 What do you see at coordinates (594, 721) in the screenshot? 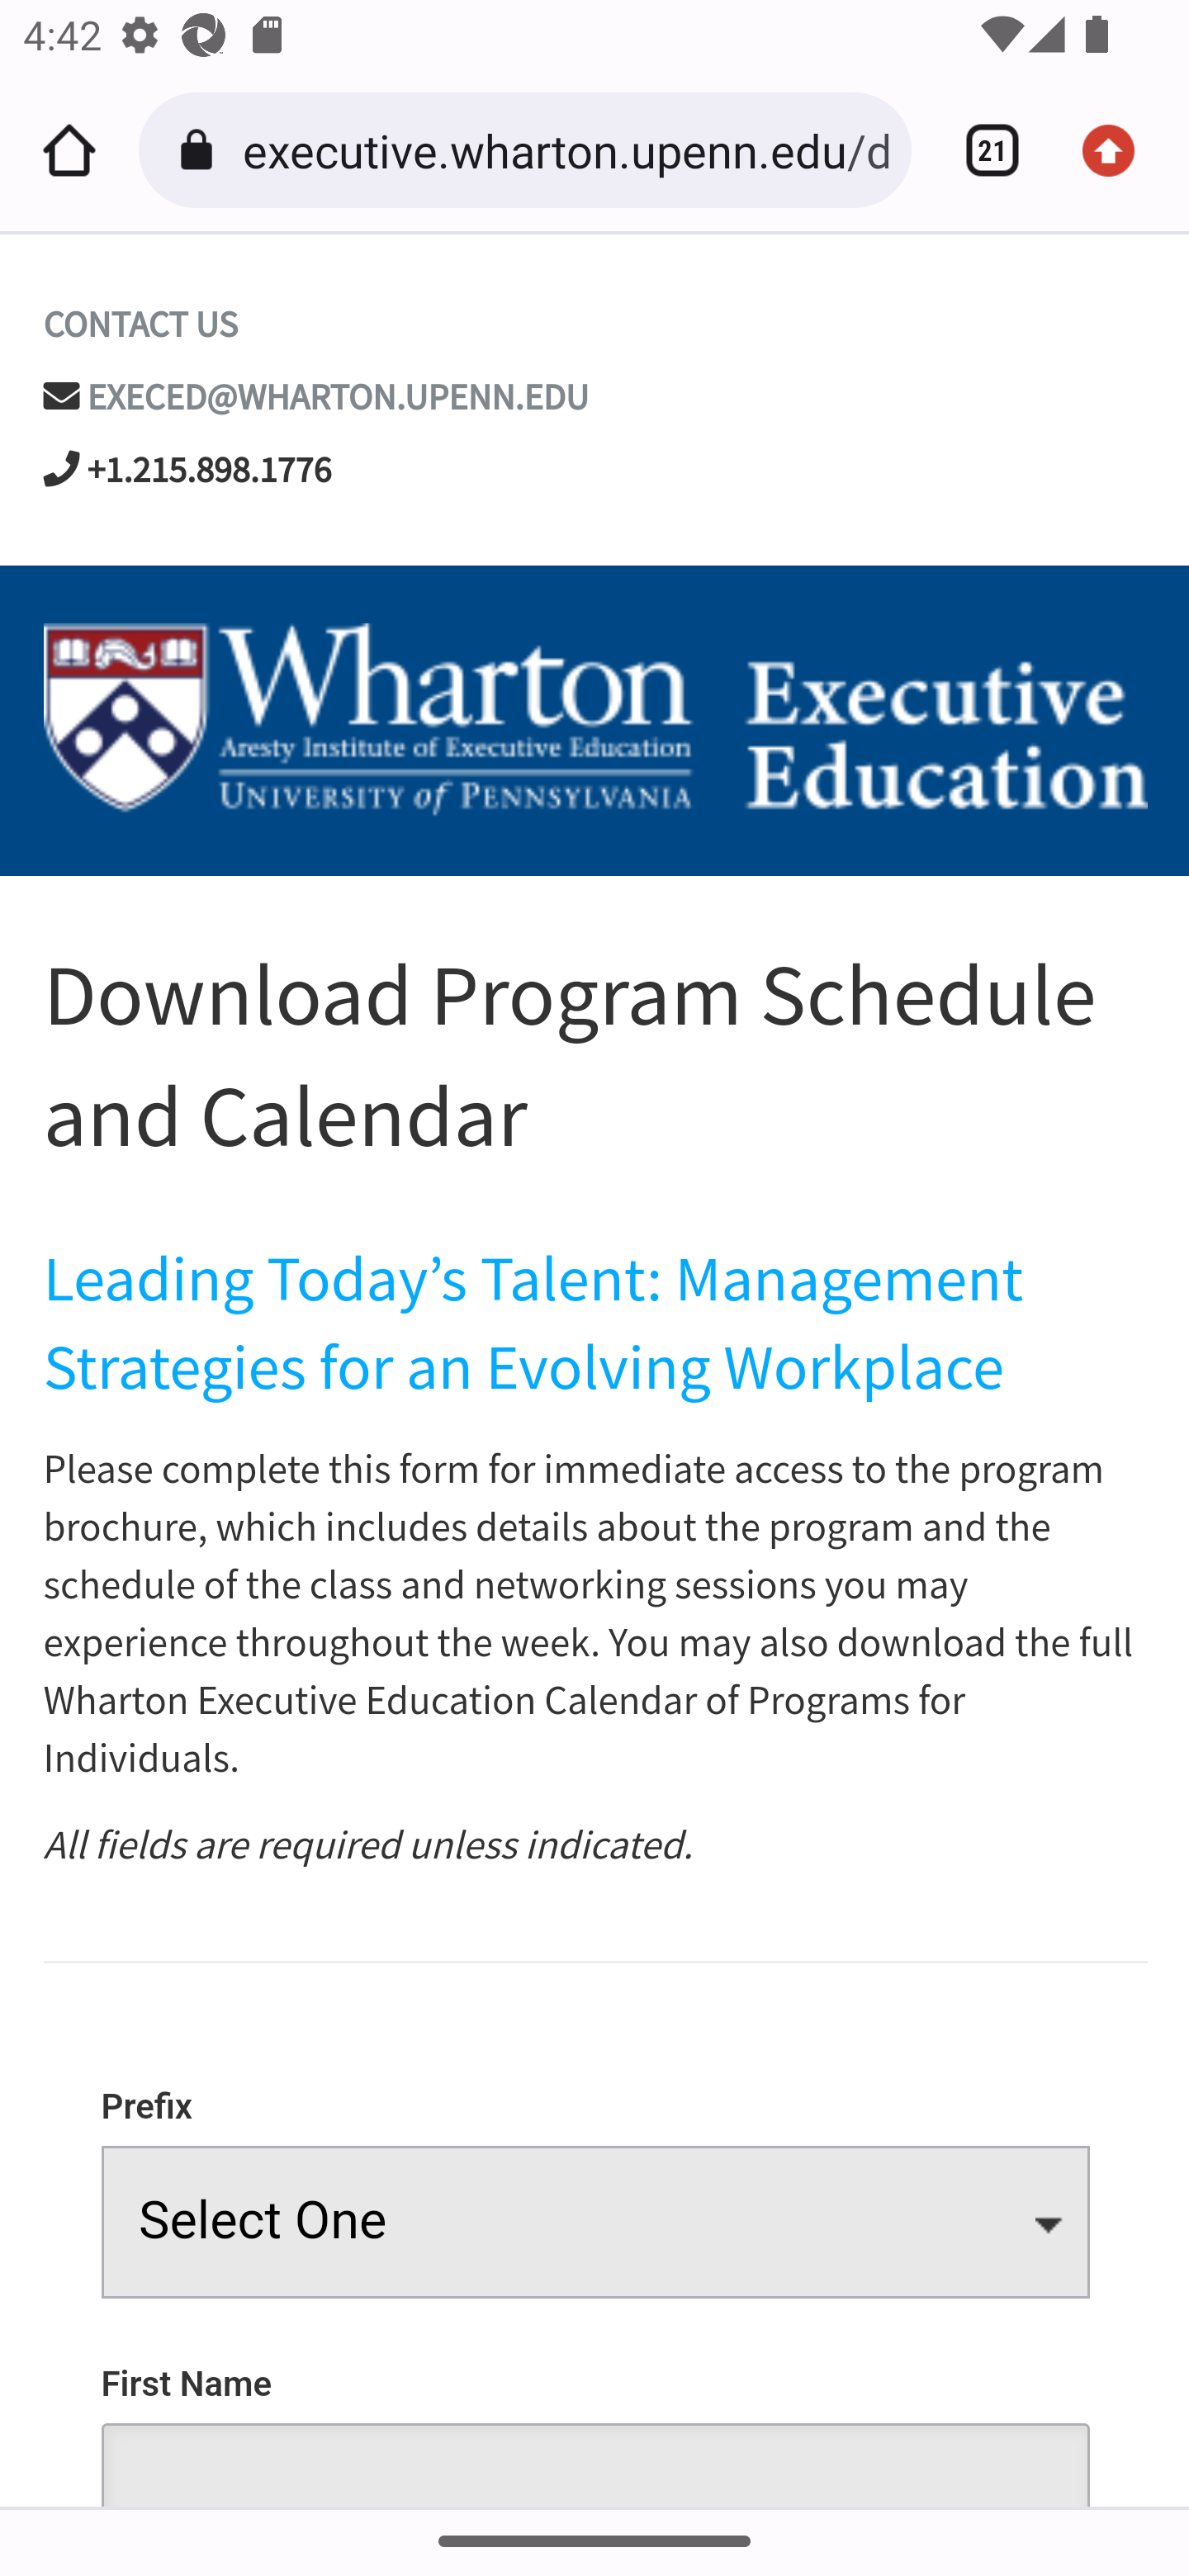
I see `Wharton - University of Pennsylvania` at bounding box center [594, 721].